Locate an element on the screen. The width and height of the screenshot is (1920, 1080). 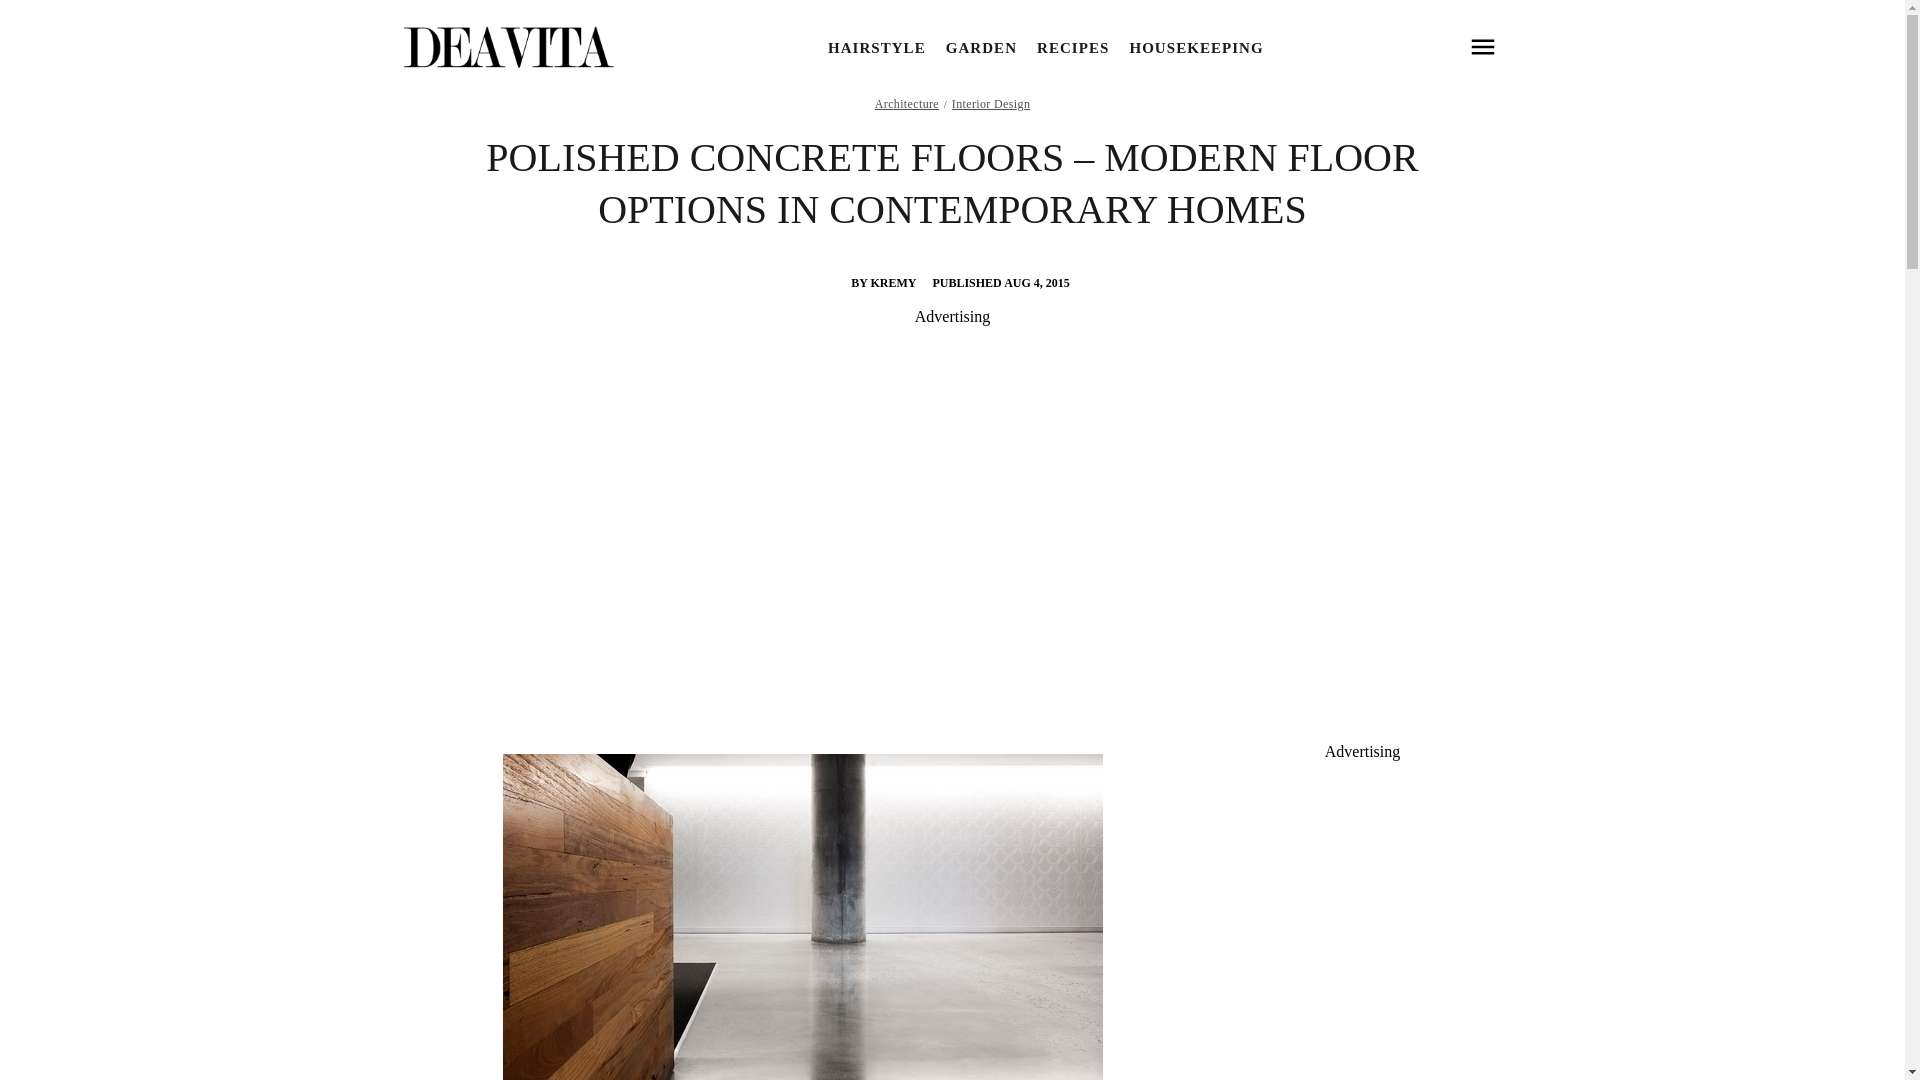
HOUSEKEEPING is located at coordinates (1196, 48).